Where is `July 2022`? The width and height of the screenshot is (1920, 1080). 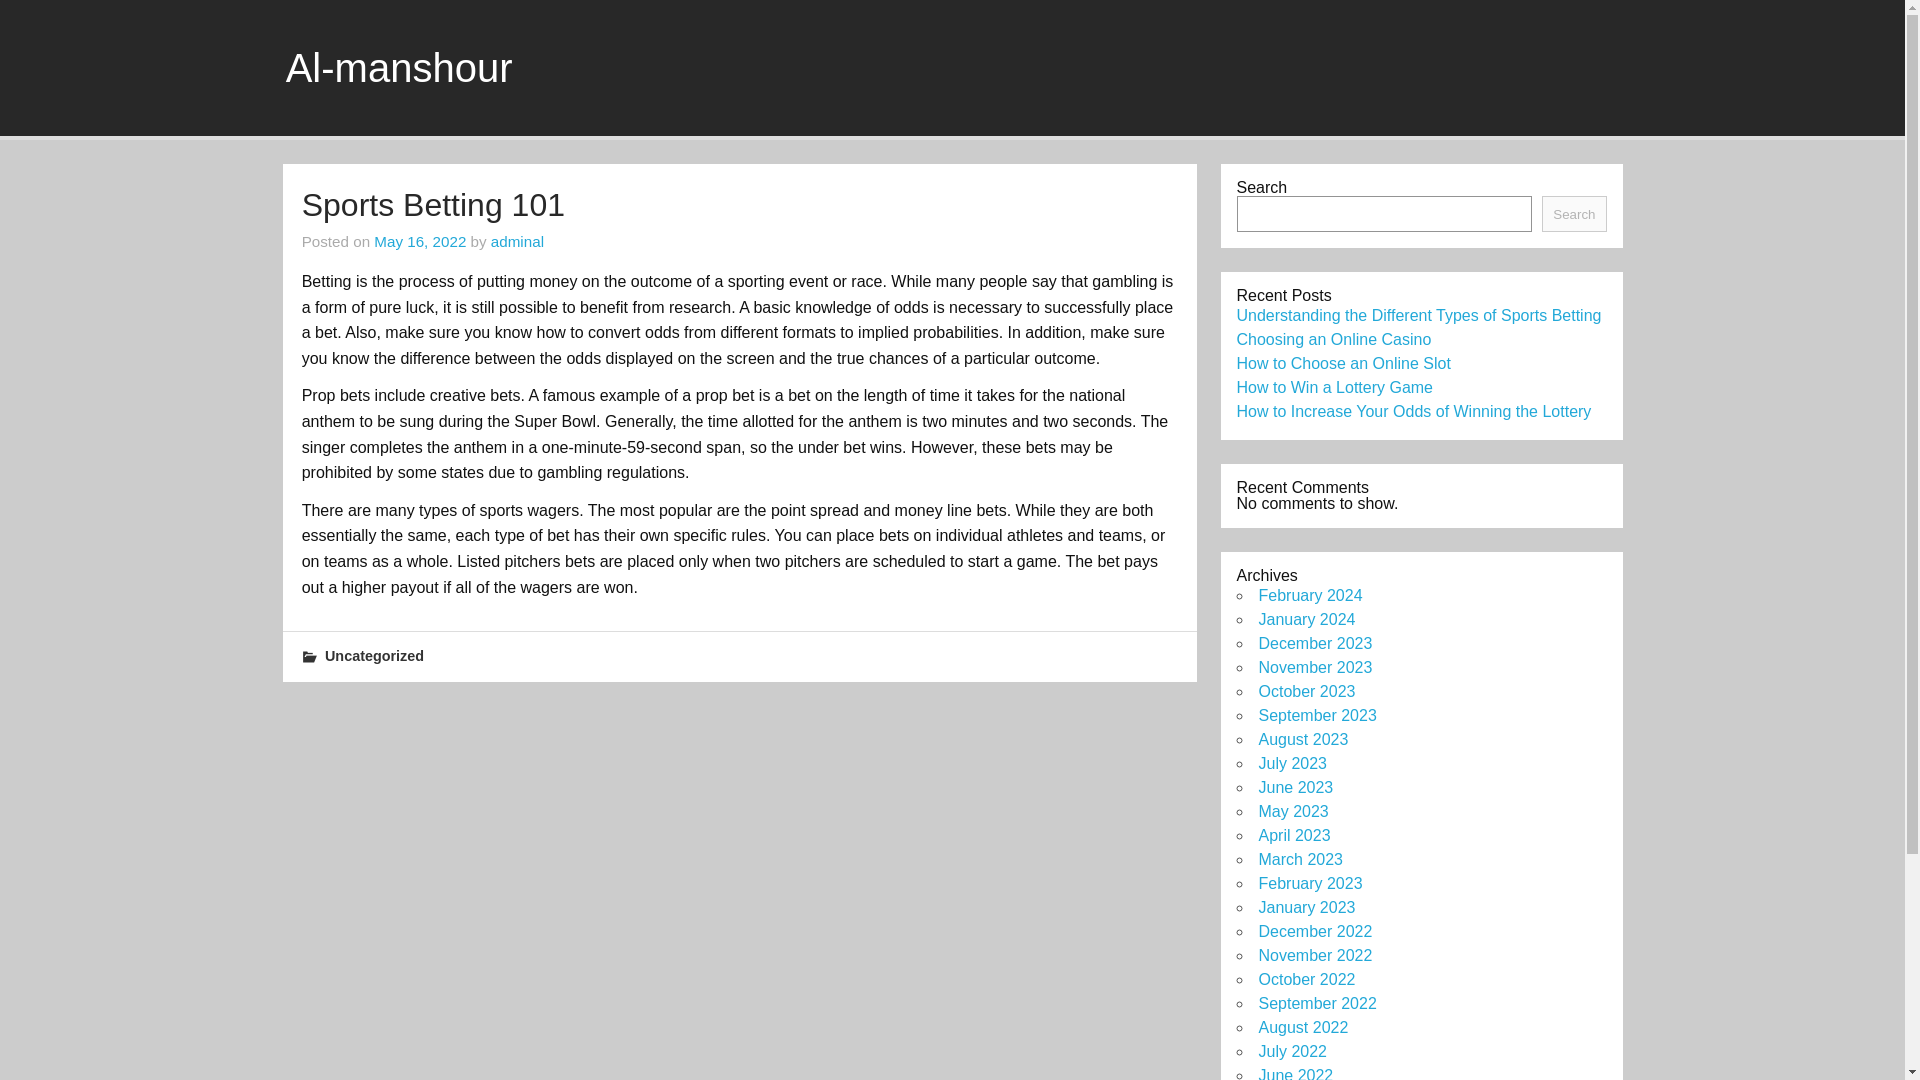
July 2022 is located at coordinates (1292, 1051).